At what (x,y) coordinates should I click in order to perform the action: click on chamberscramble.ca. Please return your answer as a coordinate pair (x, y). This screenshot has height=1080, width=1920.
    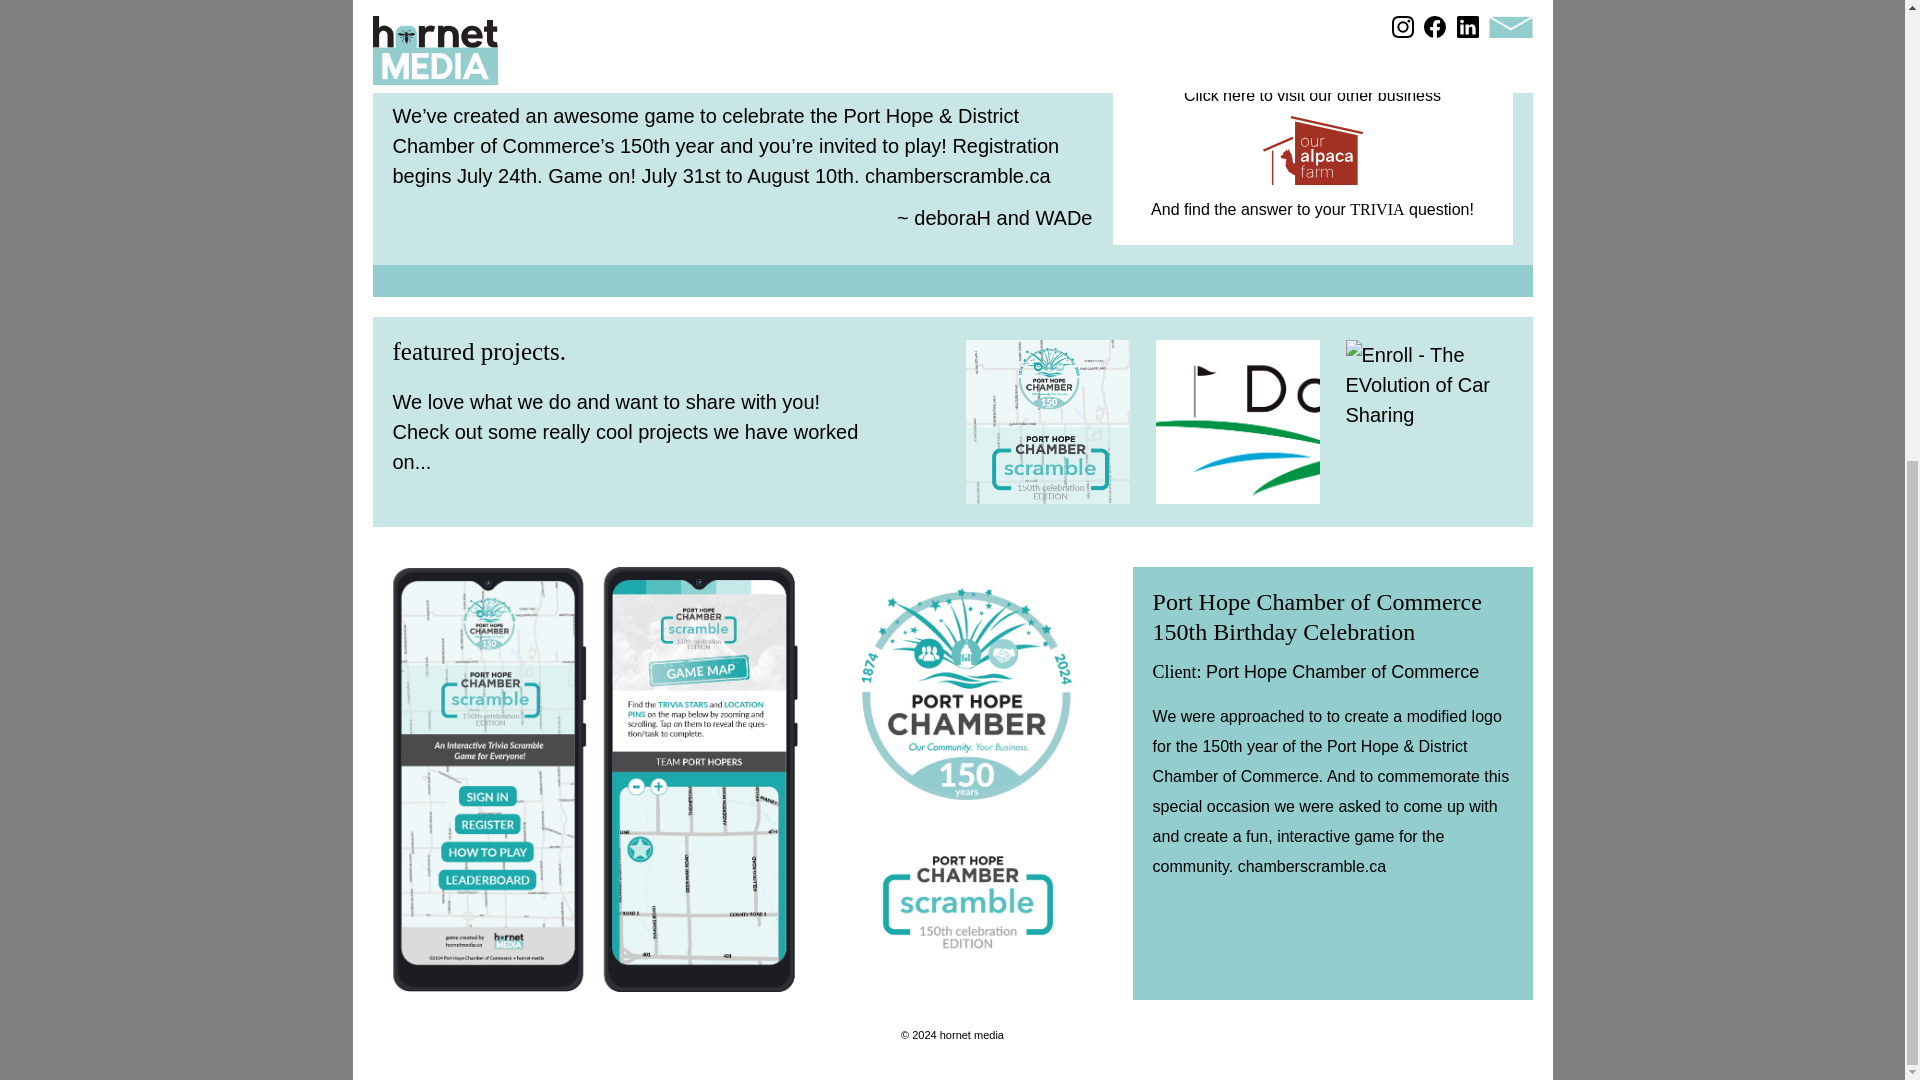
    Looking at the image, I should click on (958, 176).